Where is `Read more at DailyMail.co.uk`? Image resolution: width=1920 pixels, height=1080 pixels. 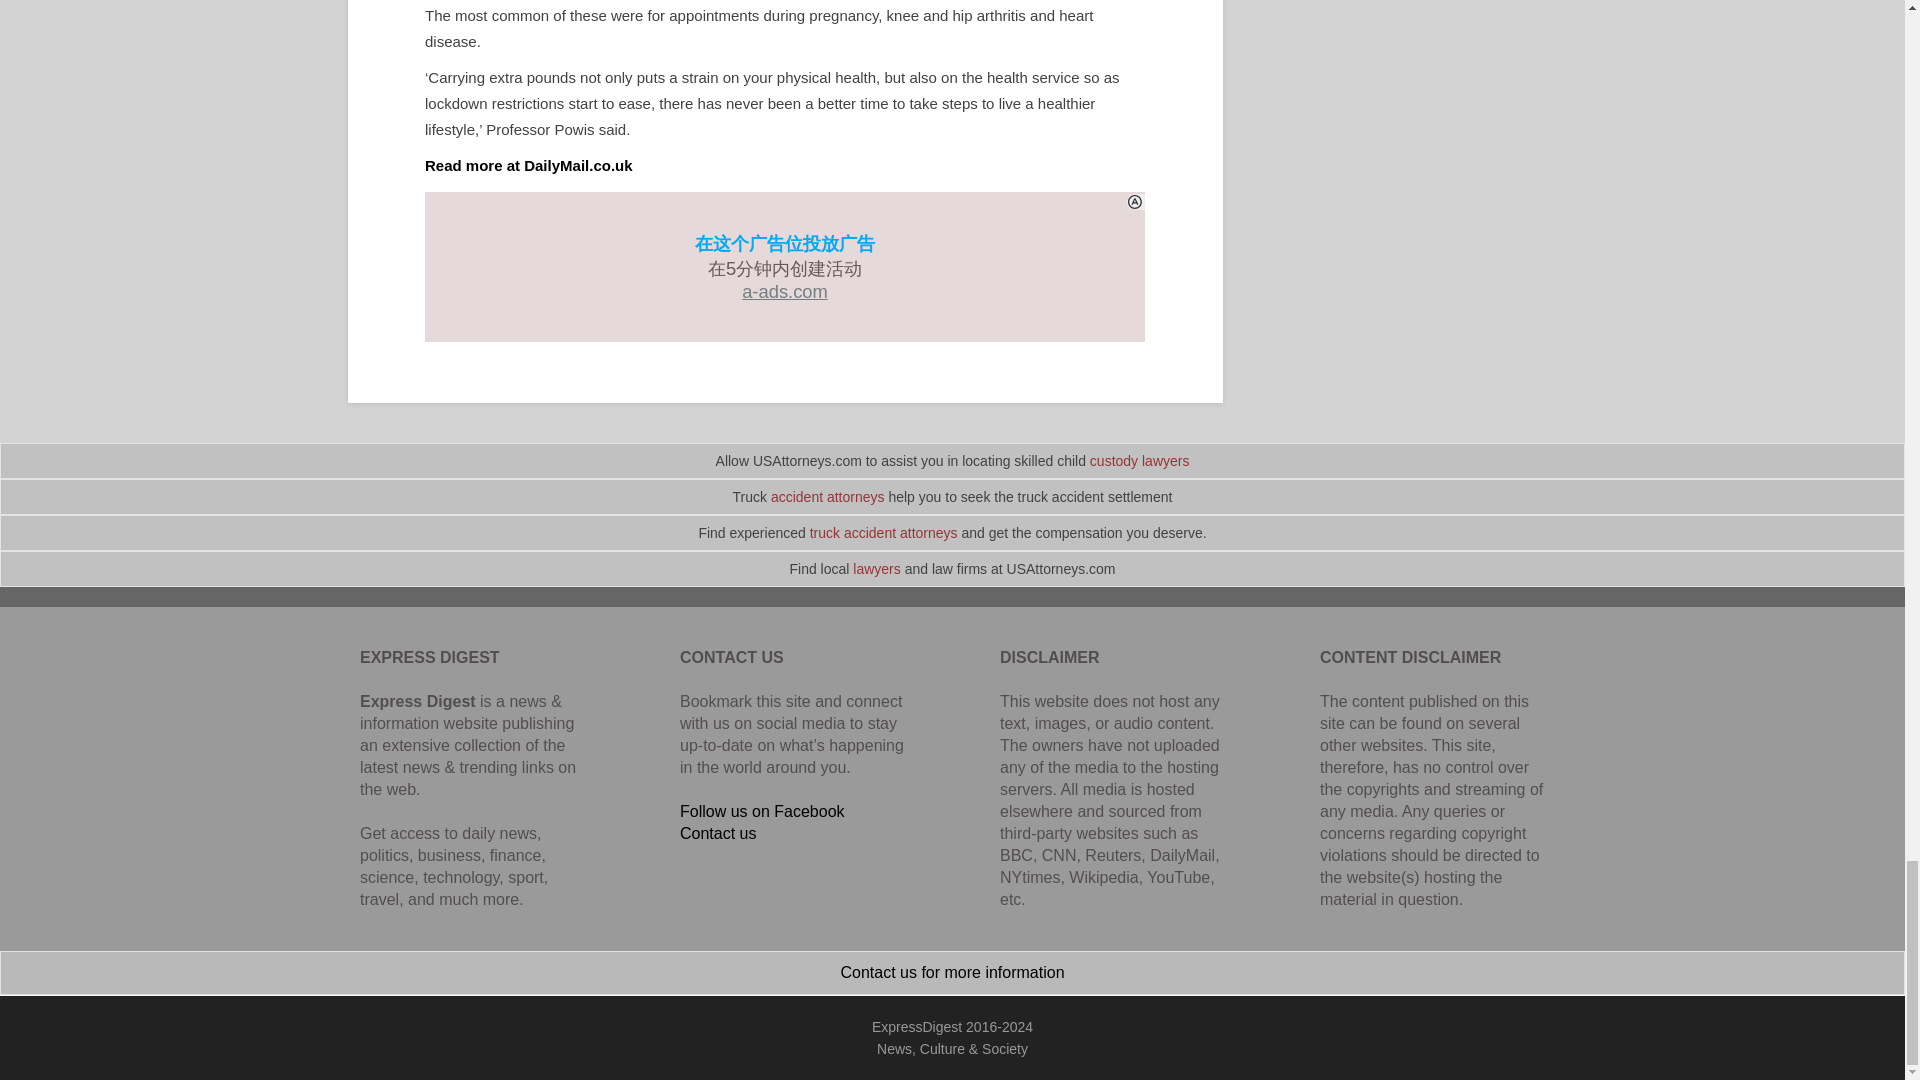 Read more at DailyMail.co.uk is located at coordinates (528, 164).